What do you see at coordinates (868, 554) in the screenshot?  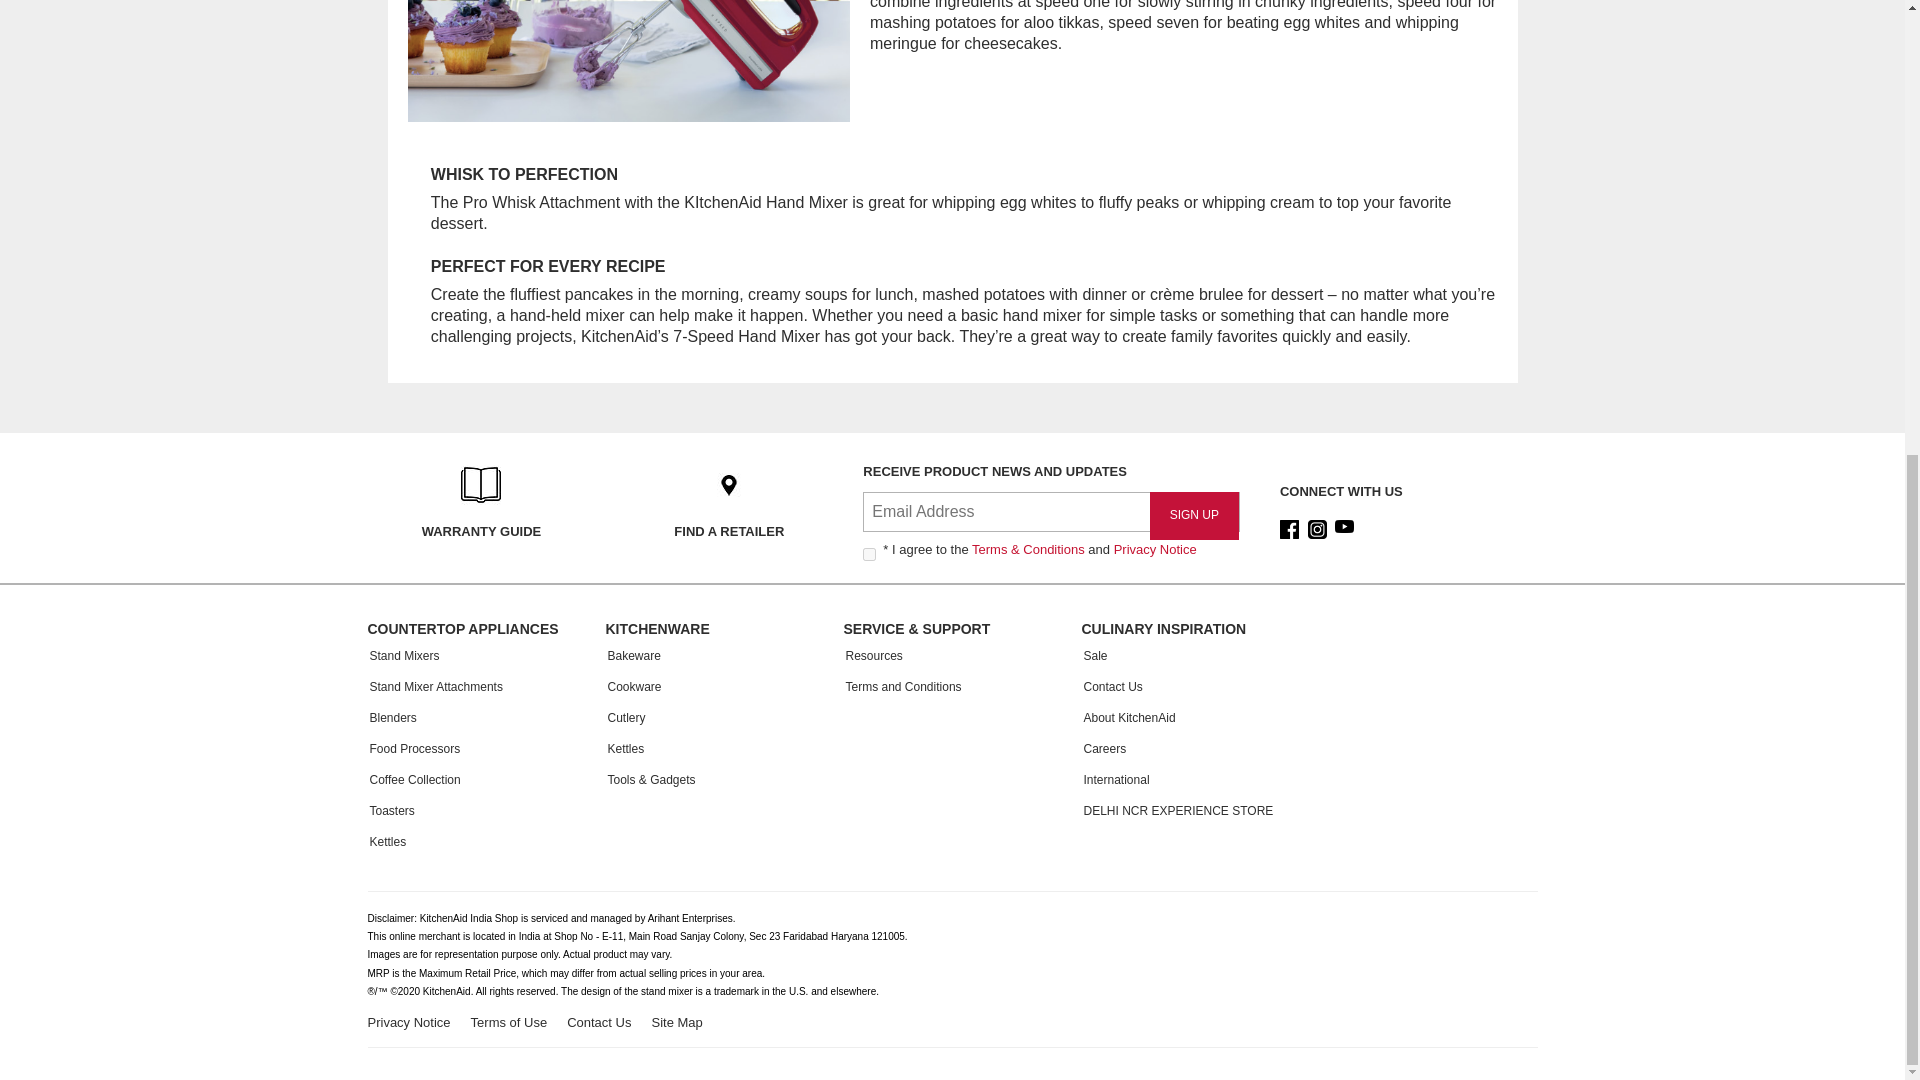 I see `true` at bounding box center [868, 554].